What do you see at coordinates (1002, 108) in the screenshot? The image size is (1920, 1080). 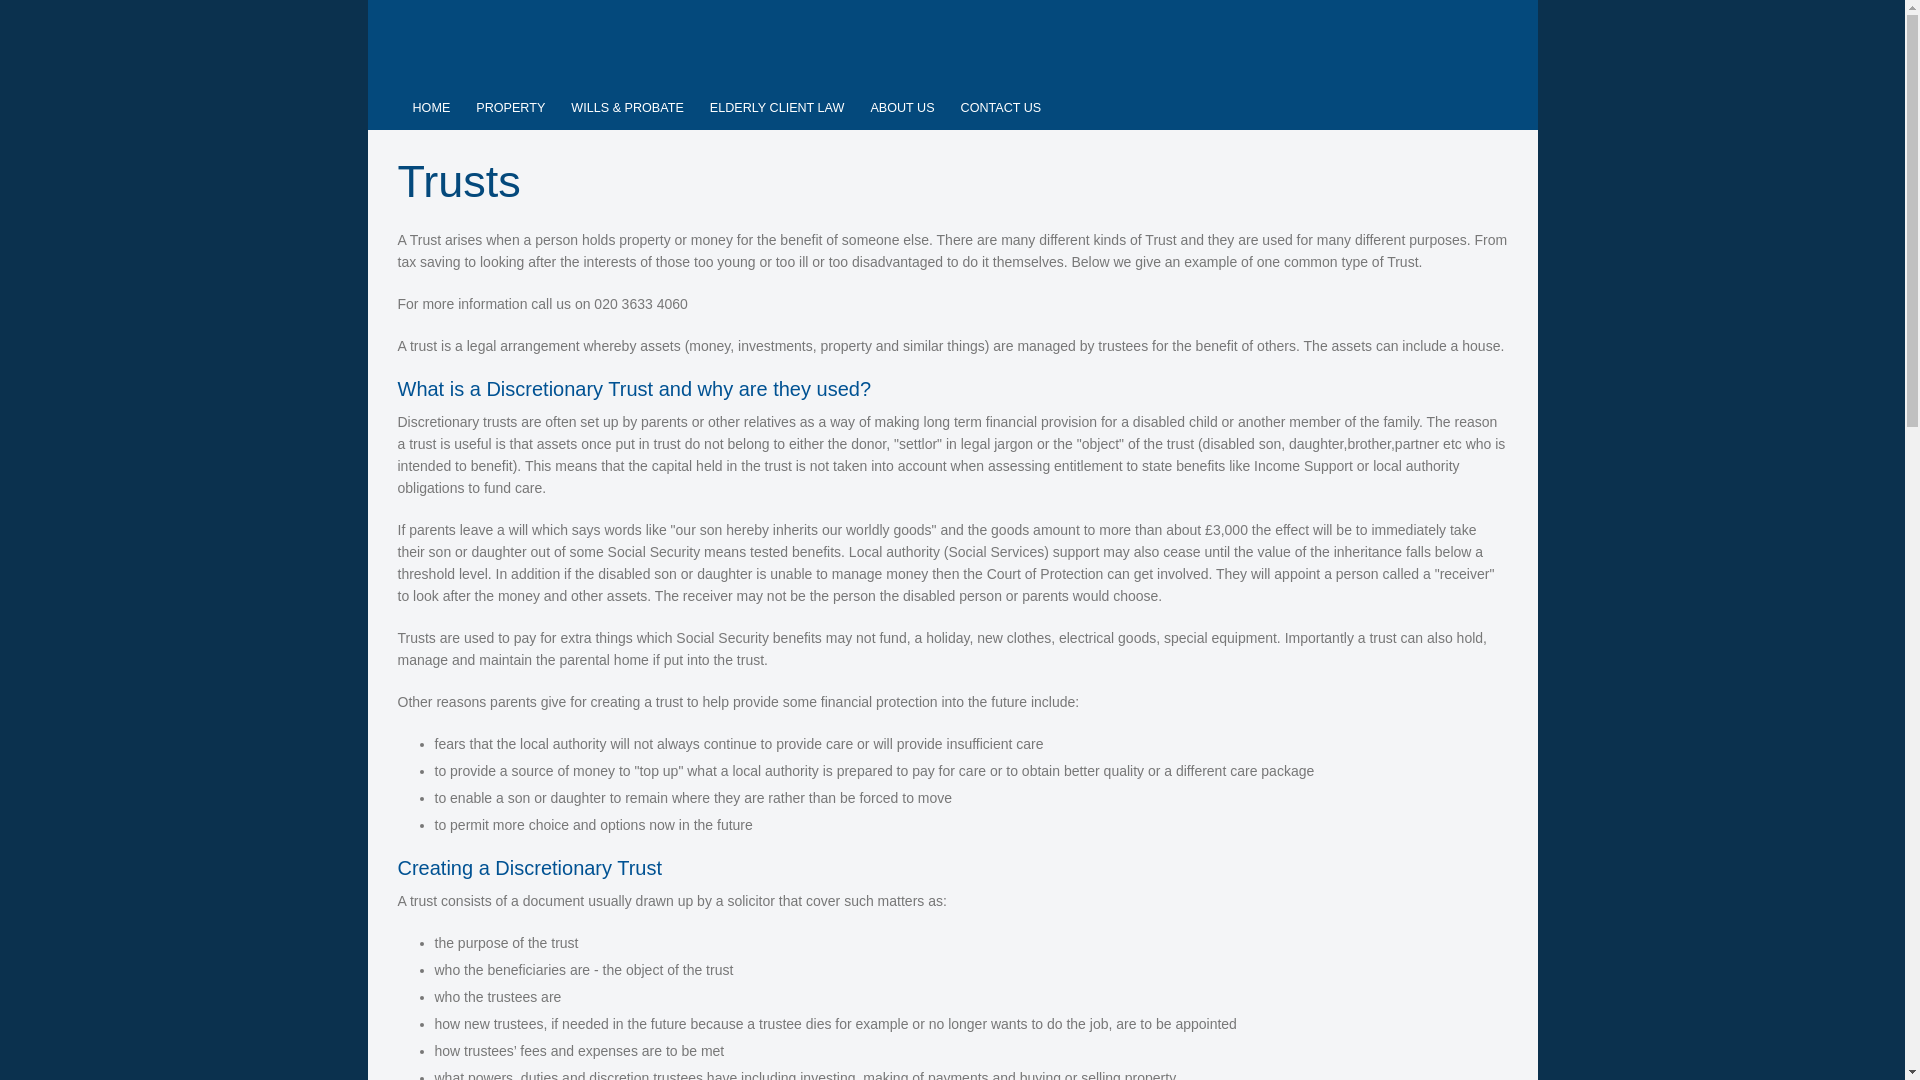 I see `CONTACT US` at bounding box center [1002, 108].